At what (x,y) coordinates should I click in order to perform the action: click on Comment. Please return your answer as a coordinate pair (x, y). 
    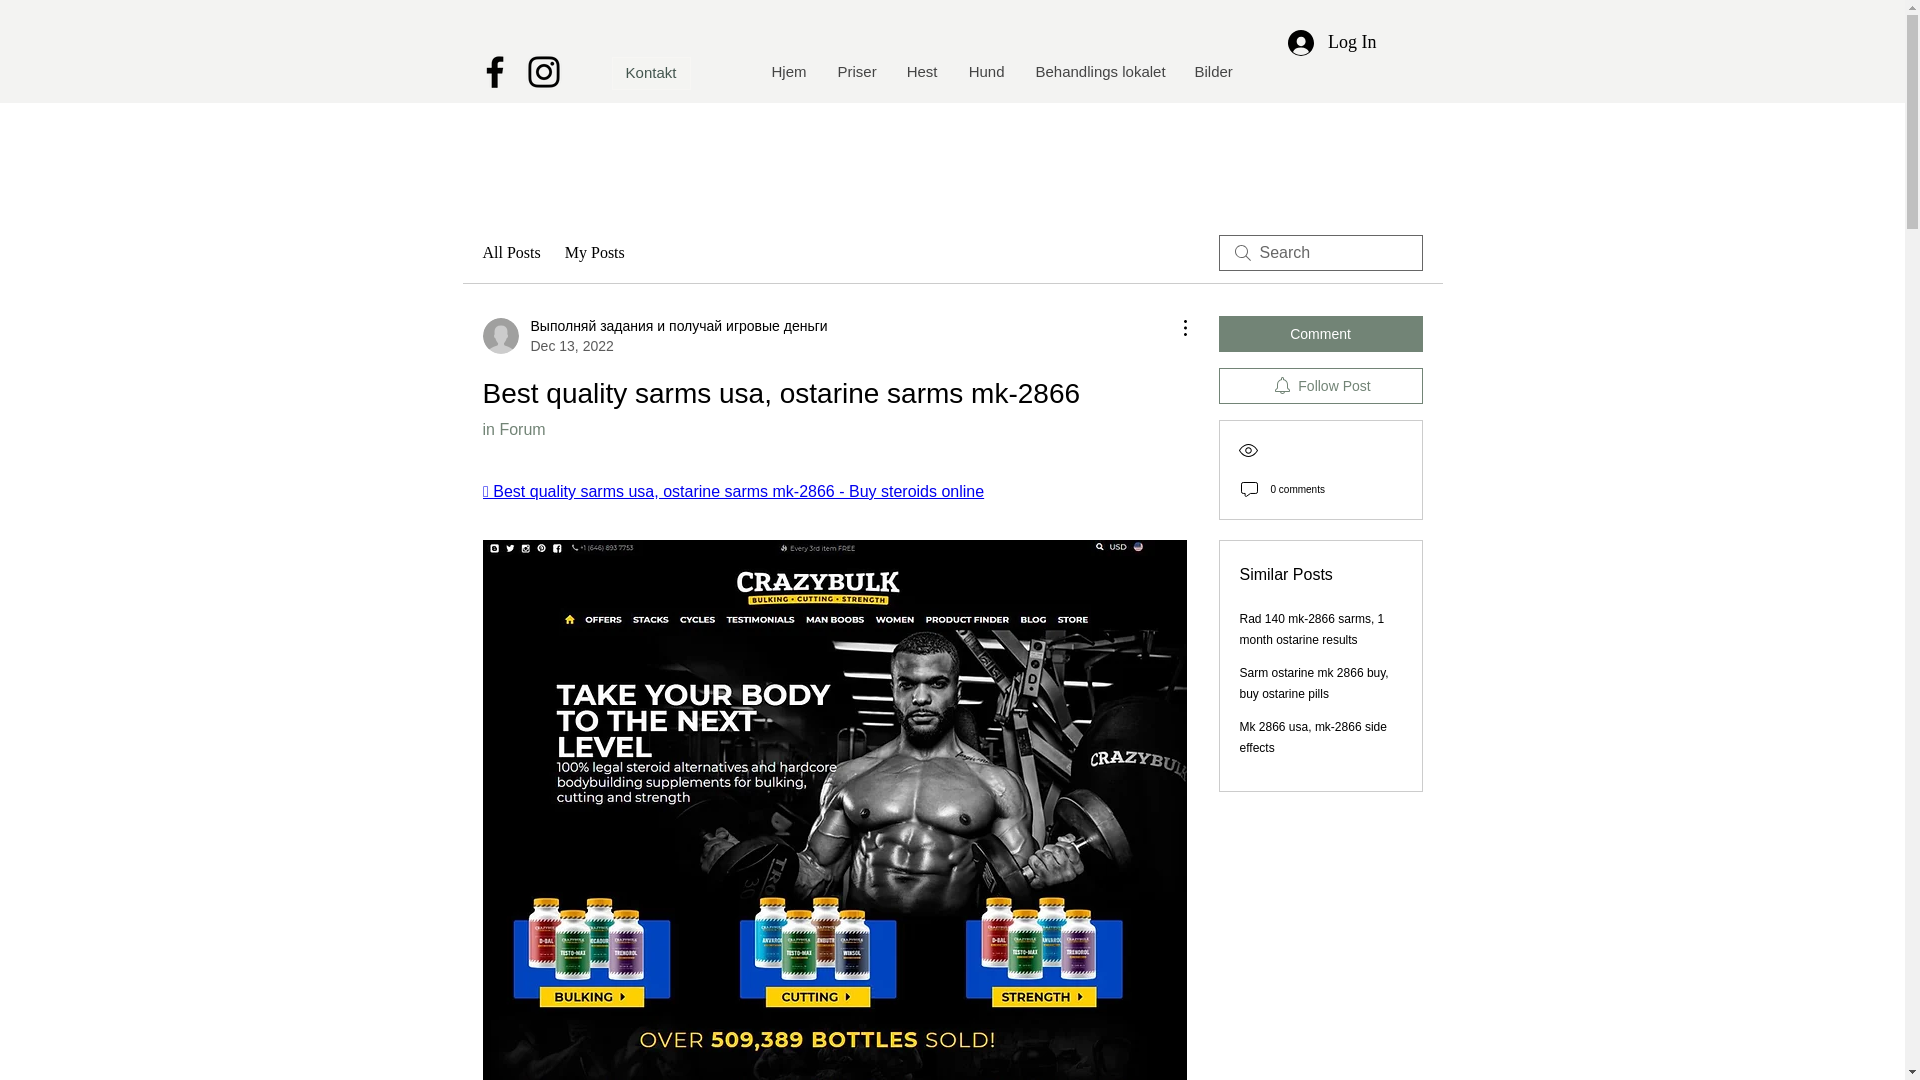
    Looking at the image, I should click on (1320, 334).